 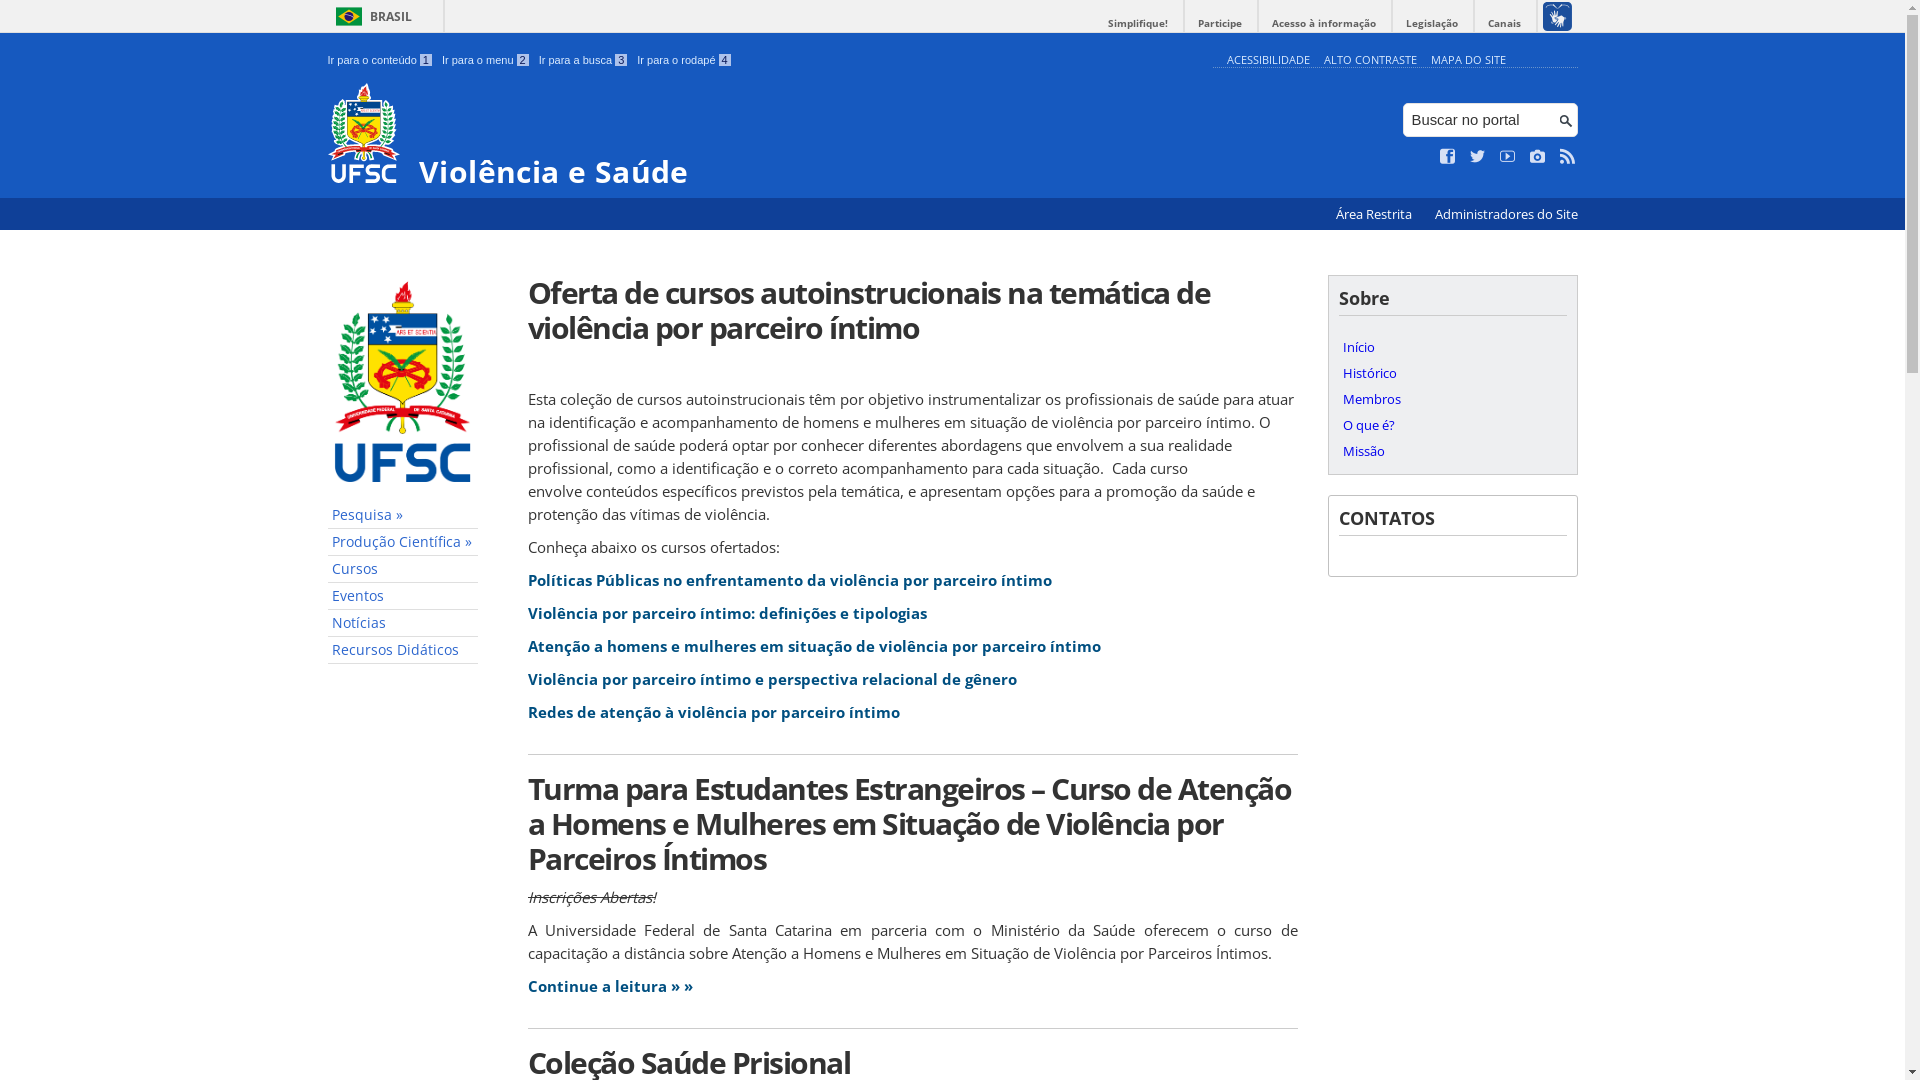 What do you see at coordinates (1468, 60) in the screenshot?
I see `MAPA DO SITE` at bounding box center [1468, 60].